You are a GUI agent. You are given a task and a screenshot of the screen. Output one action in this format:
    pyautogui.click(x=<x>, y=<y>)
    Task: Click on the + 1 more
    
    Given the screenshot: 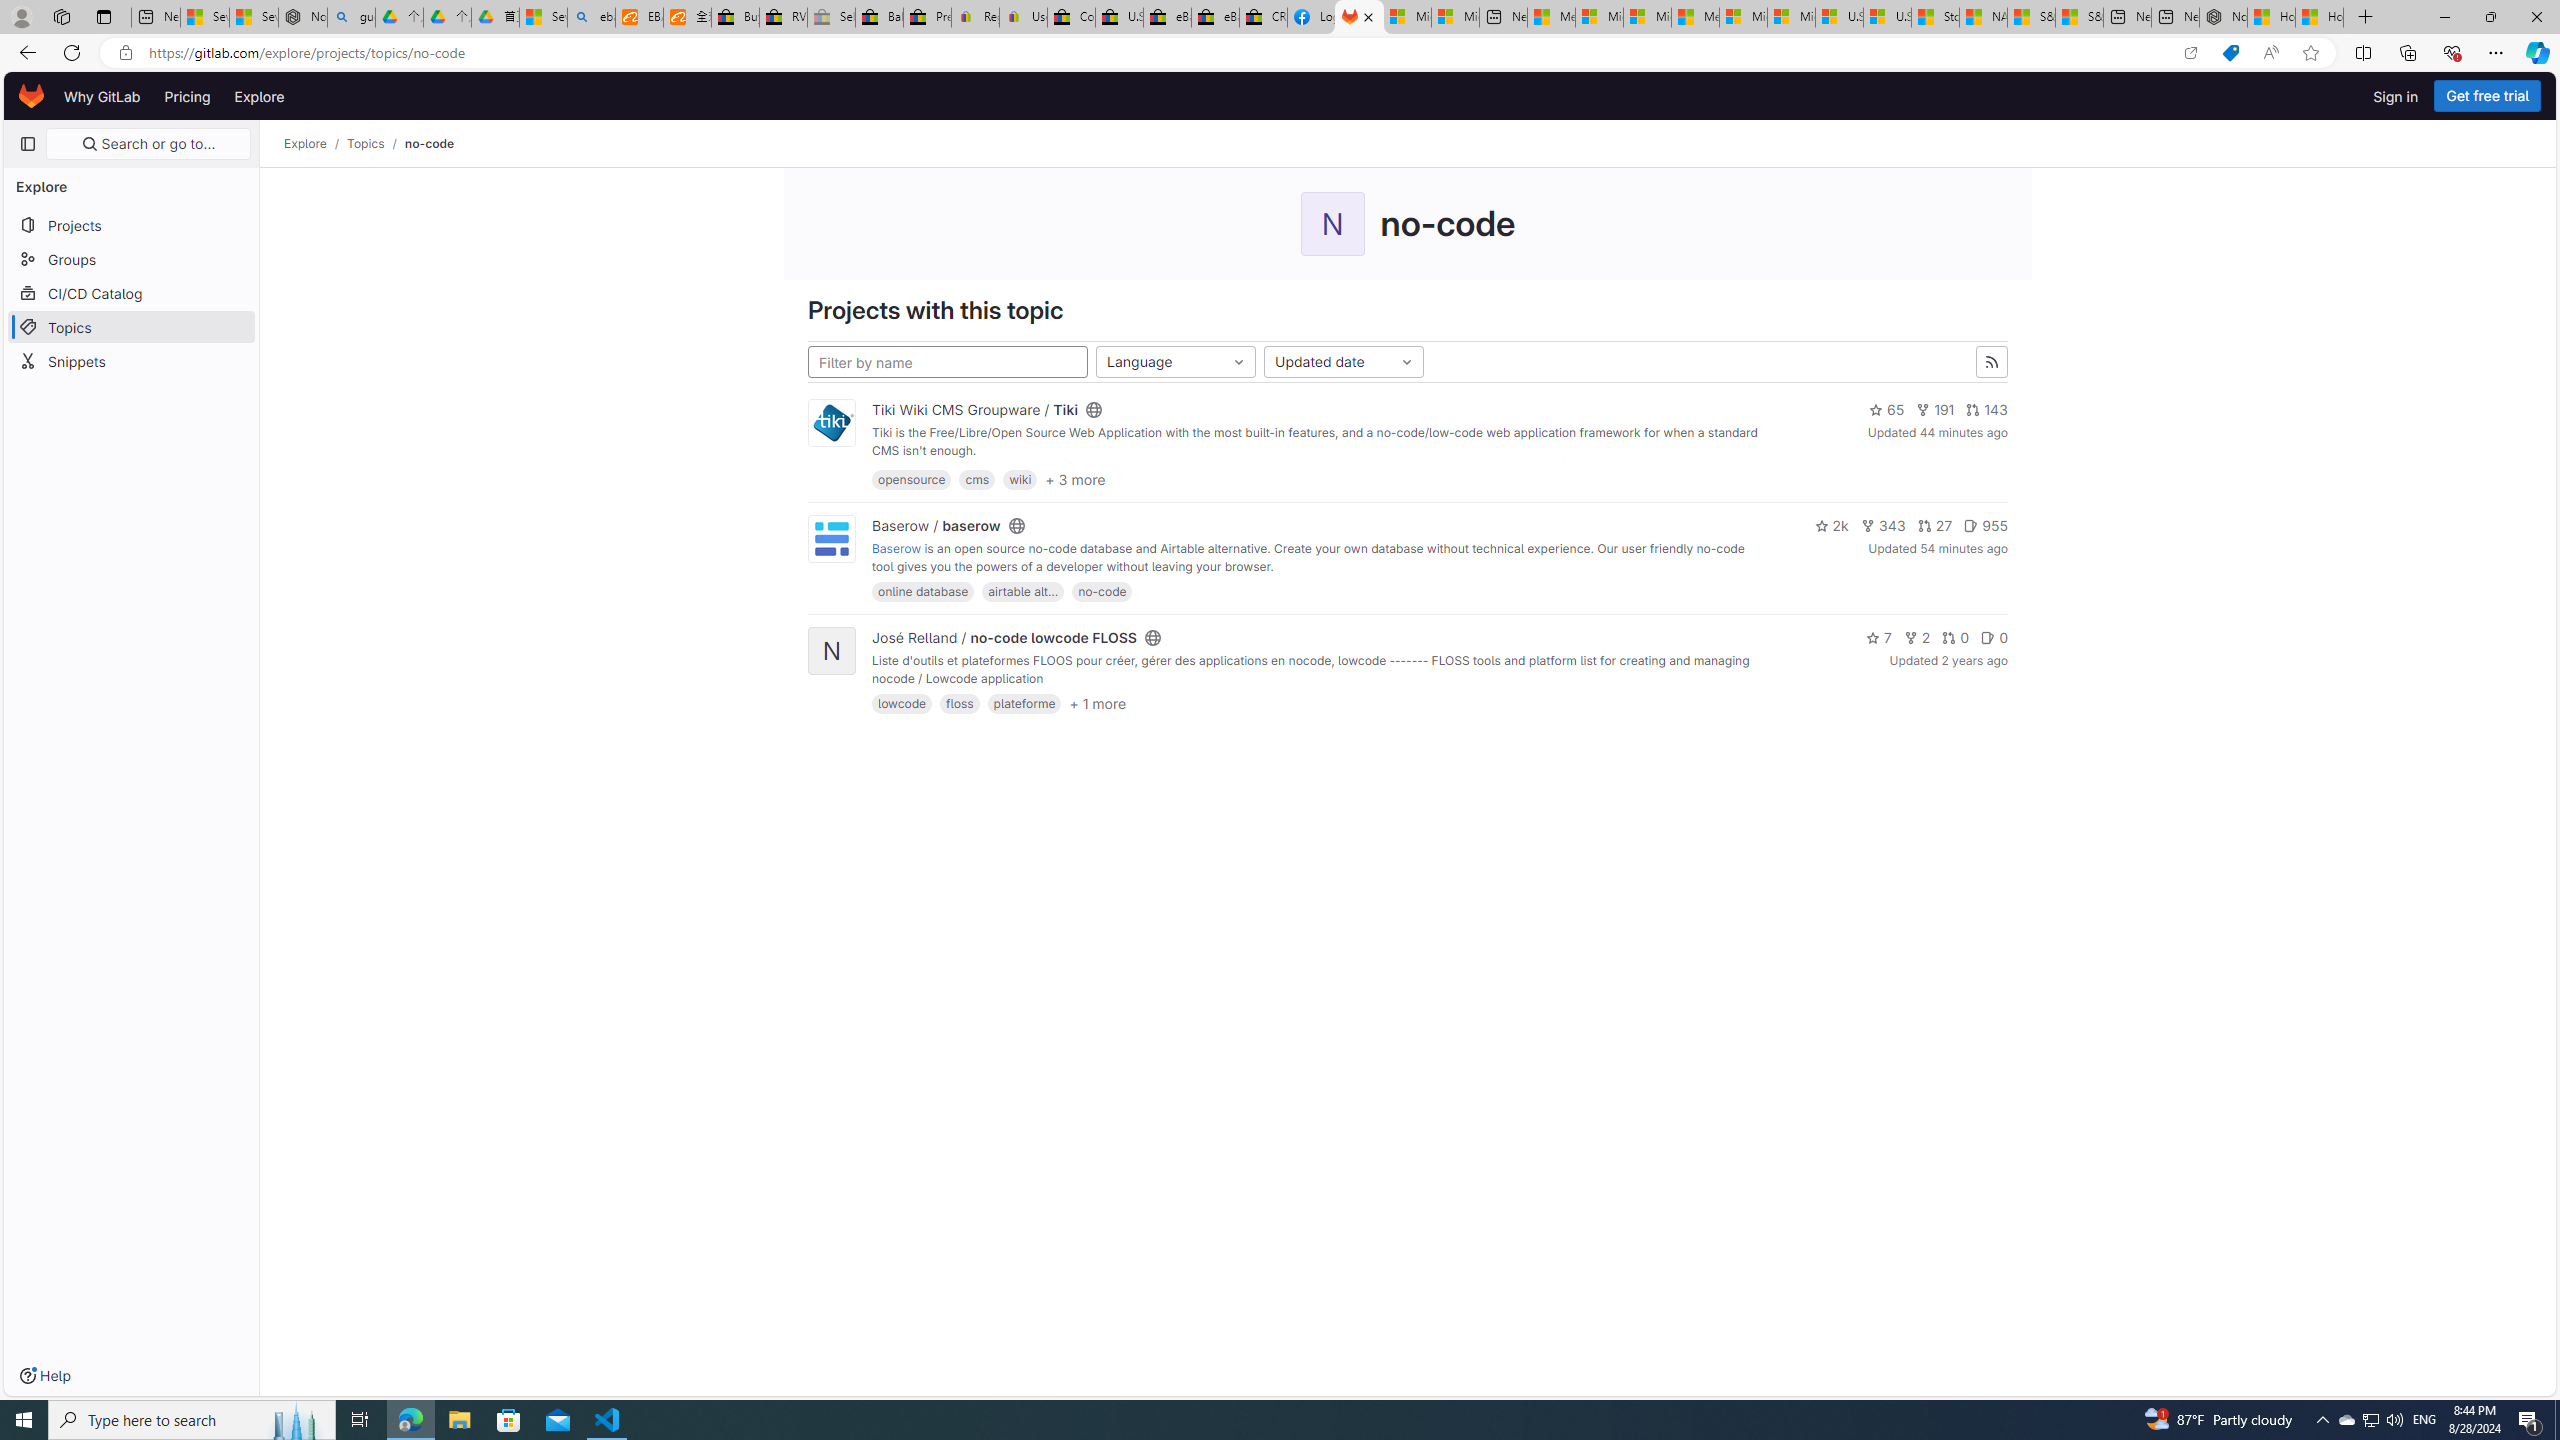 What is the action you would take?
    pyautogui.click(x=1098, y=703)
    